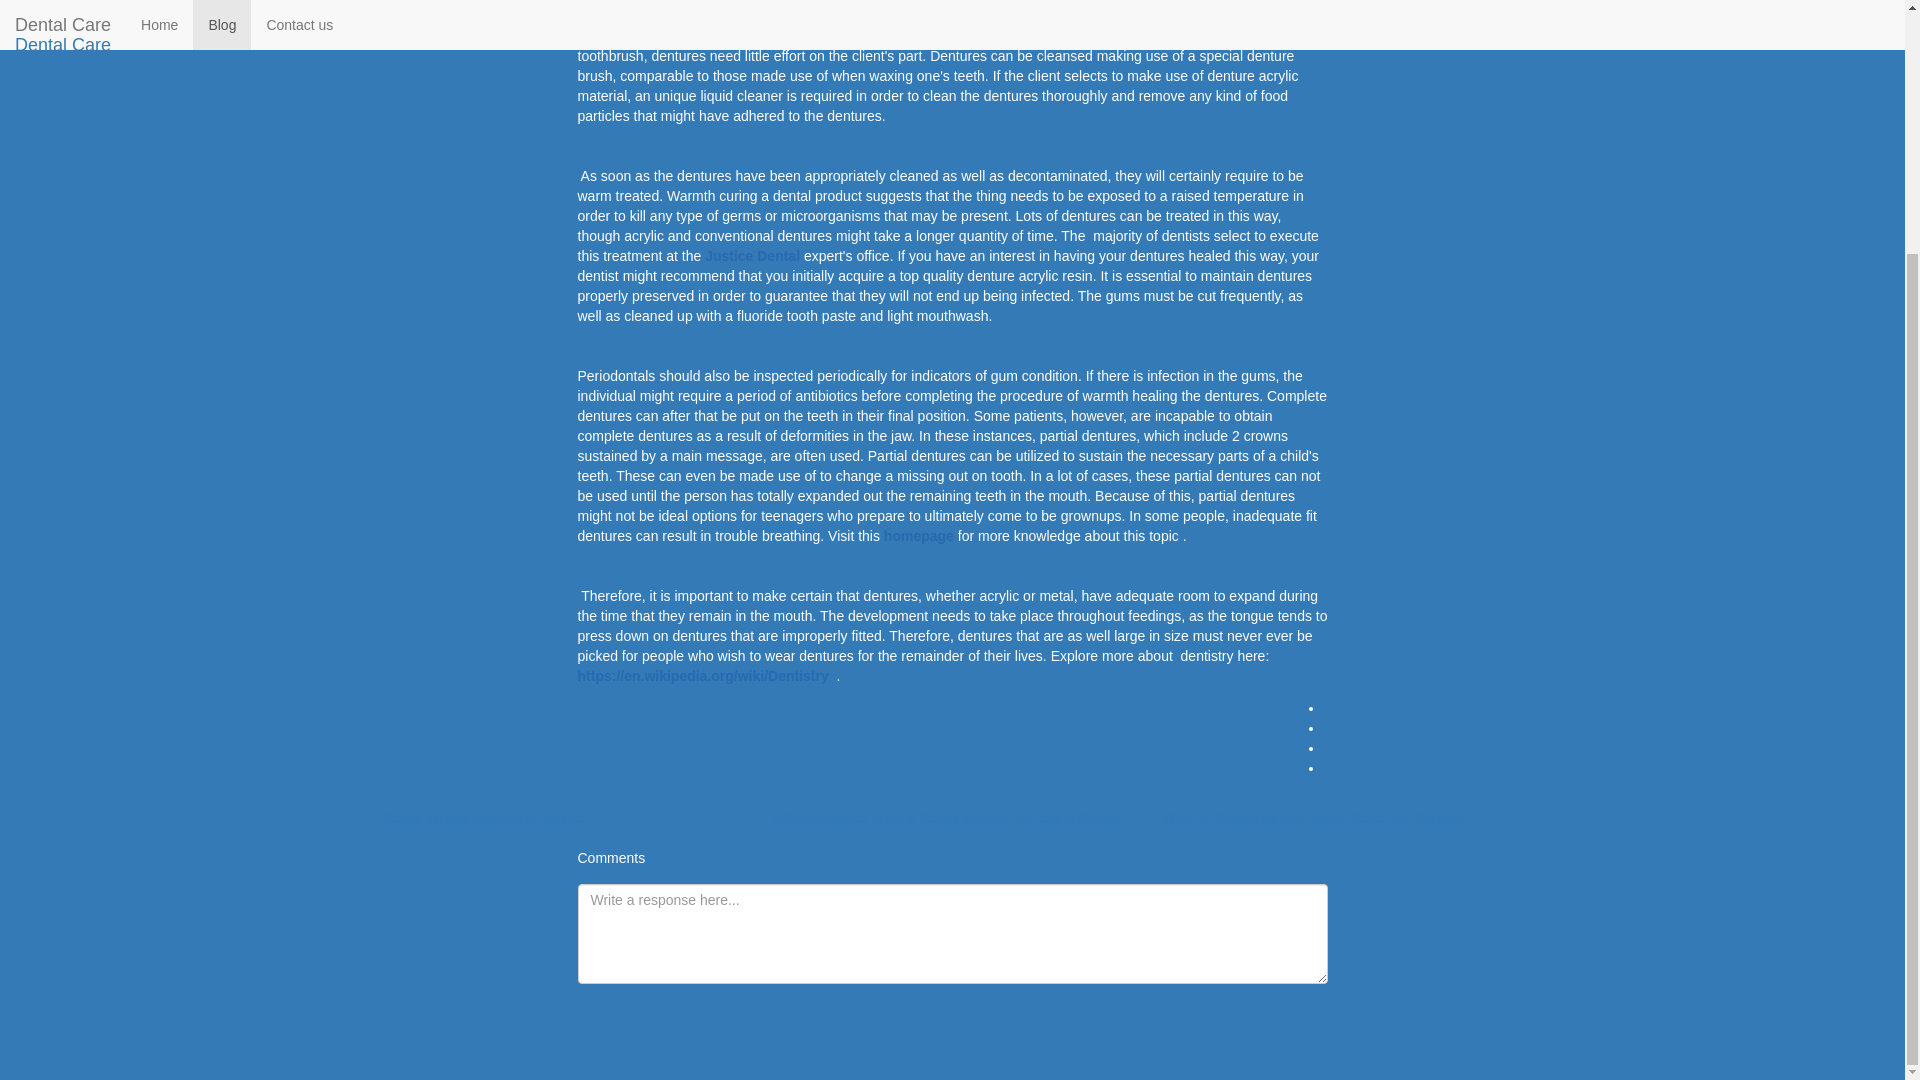 The image size is (1920, 1080). What do you see at coordinates (754, 256) in the screenshot?
I see `Justice Dental ` at bounding box center [754, 256].